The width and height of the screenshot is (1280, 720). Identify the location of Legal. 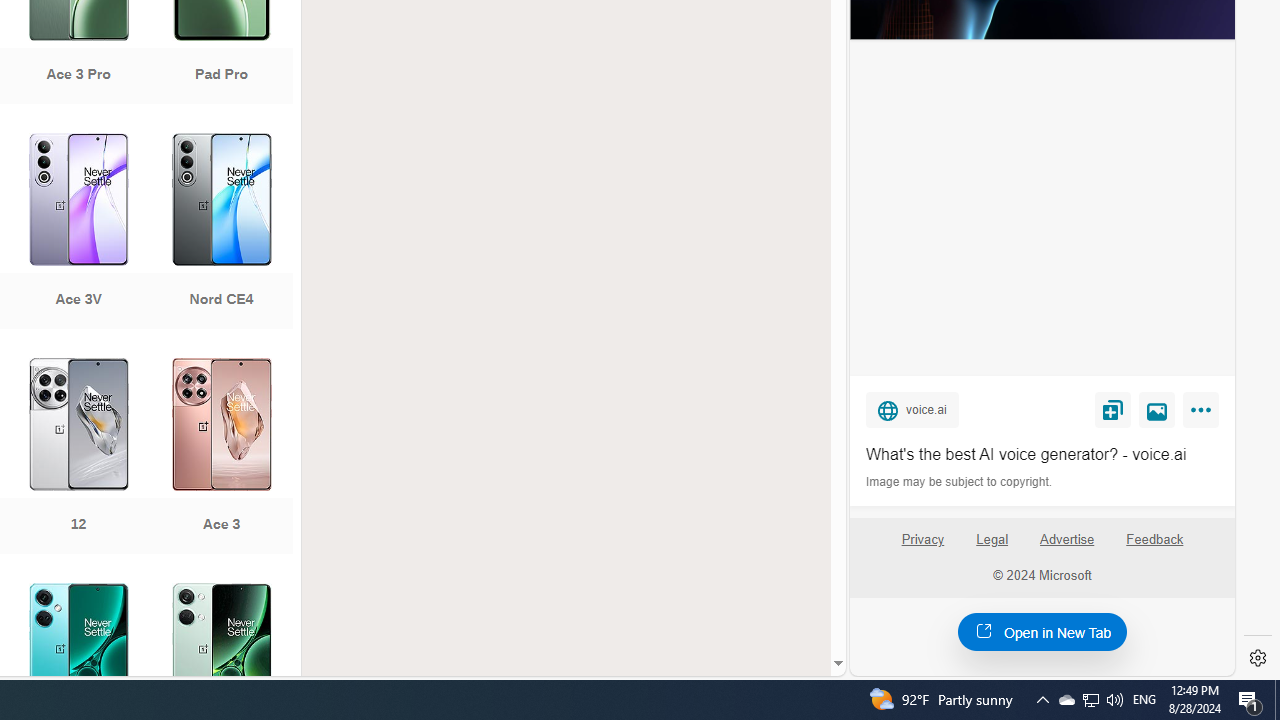
(992, 547).